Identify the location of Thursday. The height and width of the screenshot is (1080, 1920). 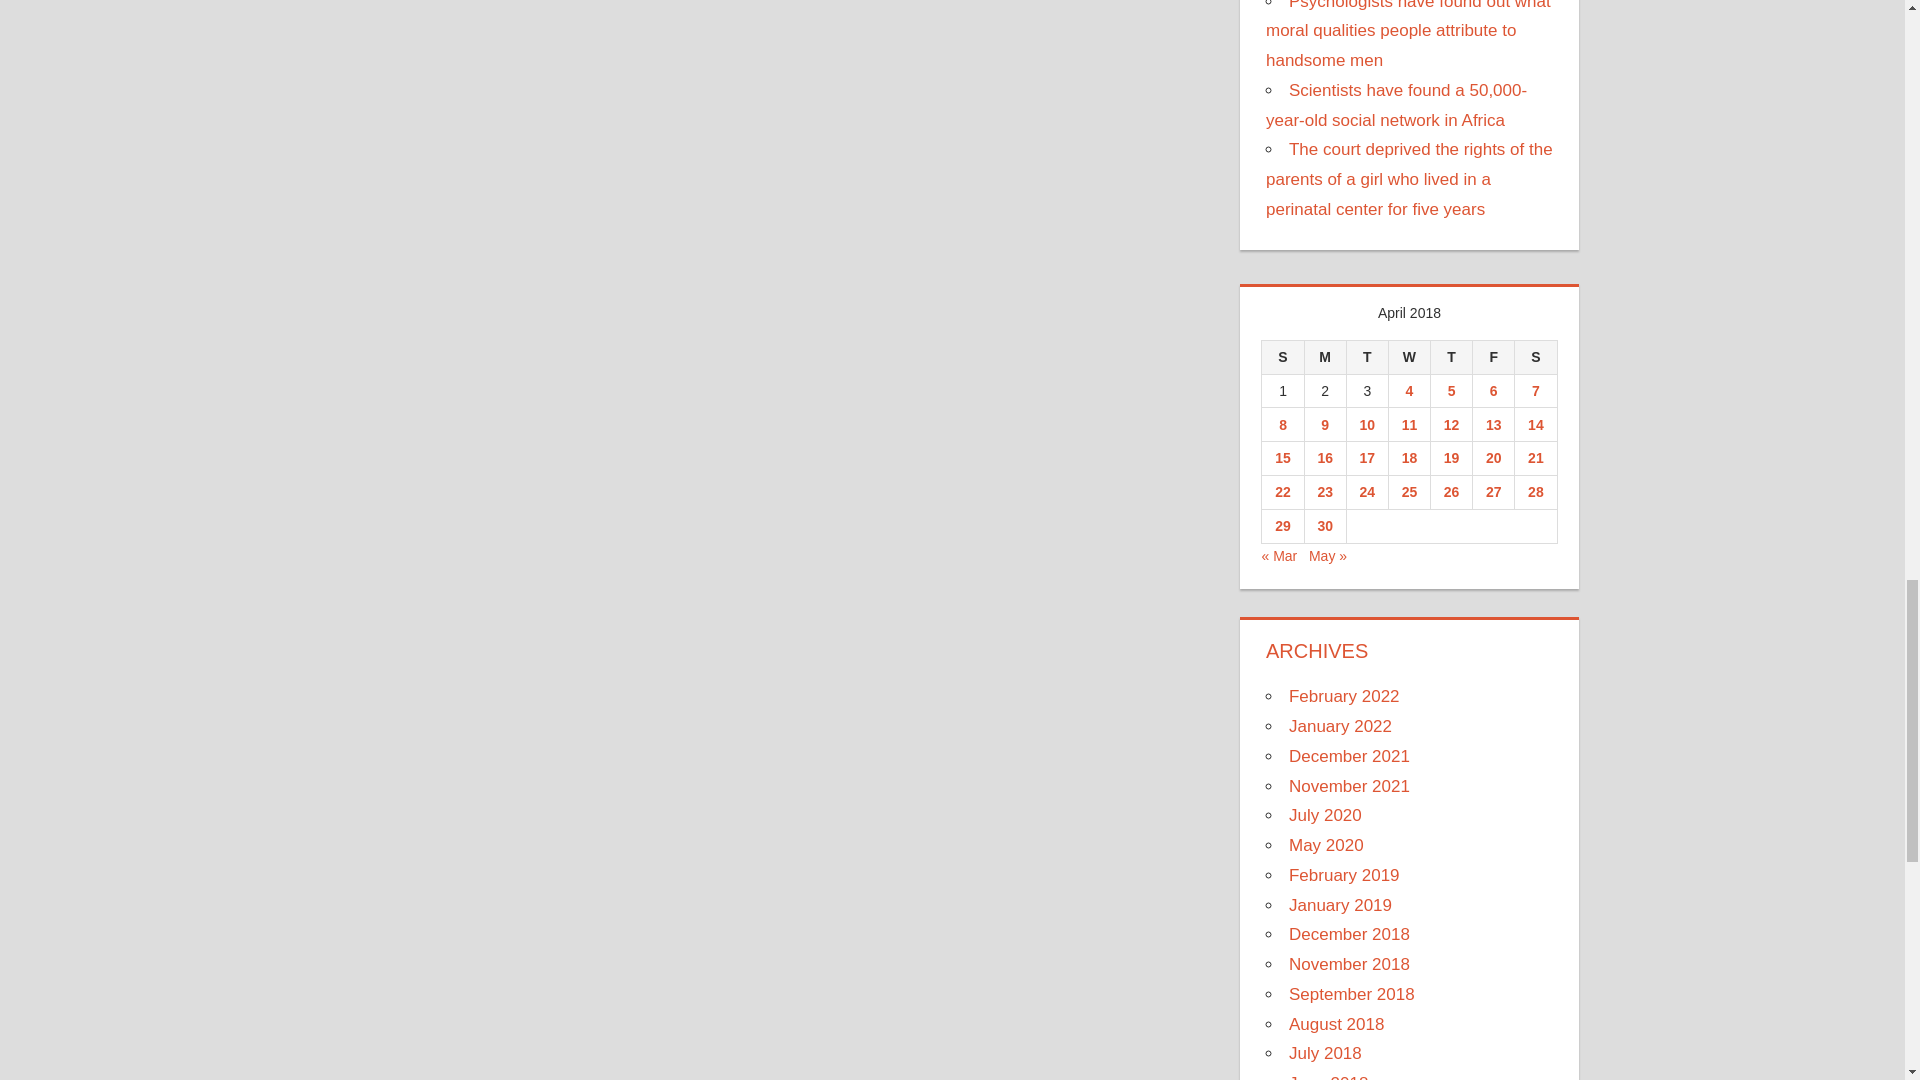
(1451, 356).